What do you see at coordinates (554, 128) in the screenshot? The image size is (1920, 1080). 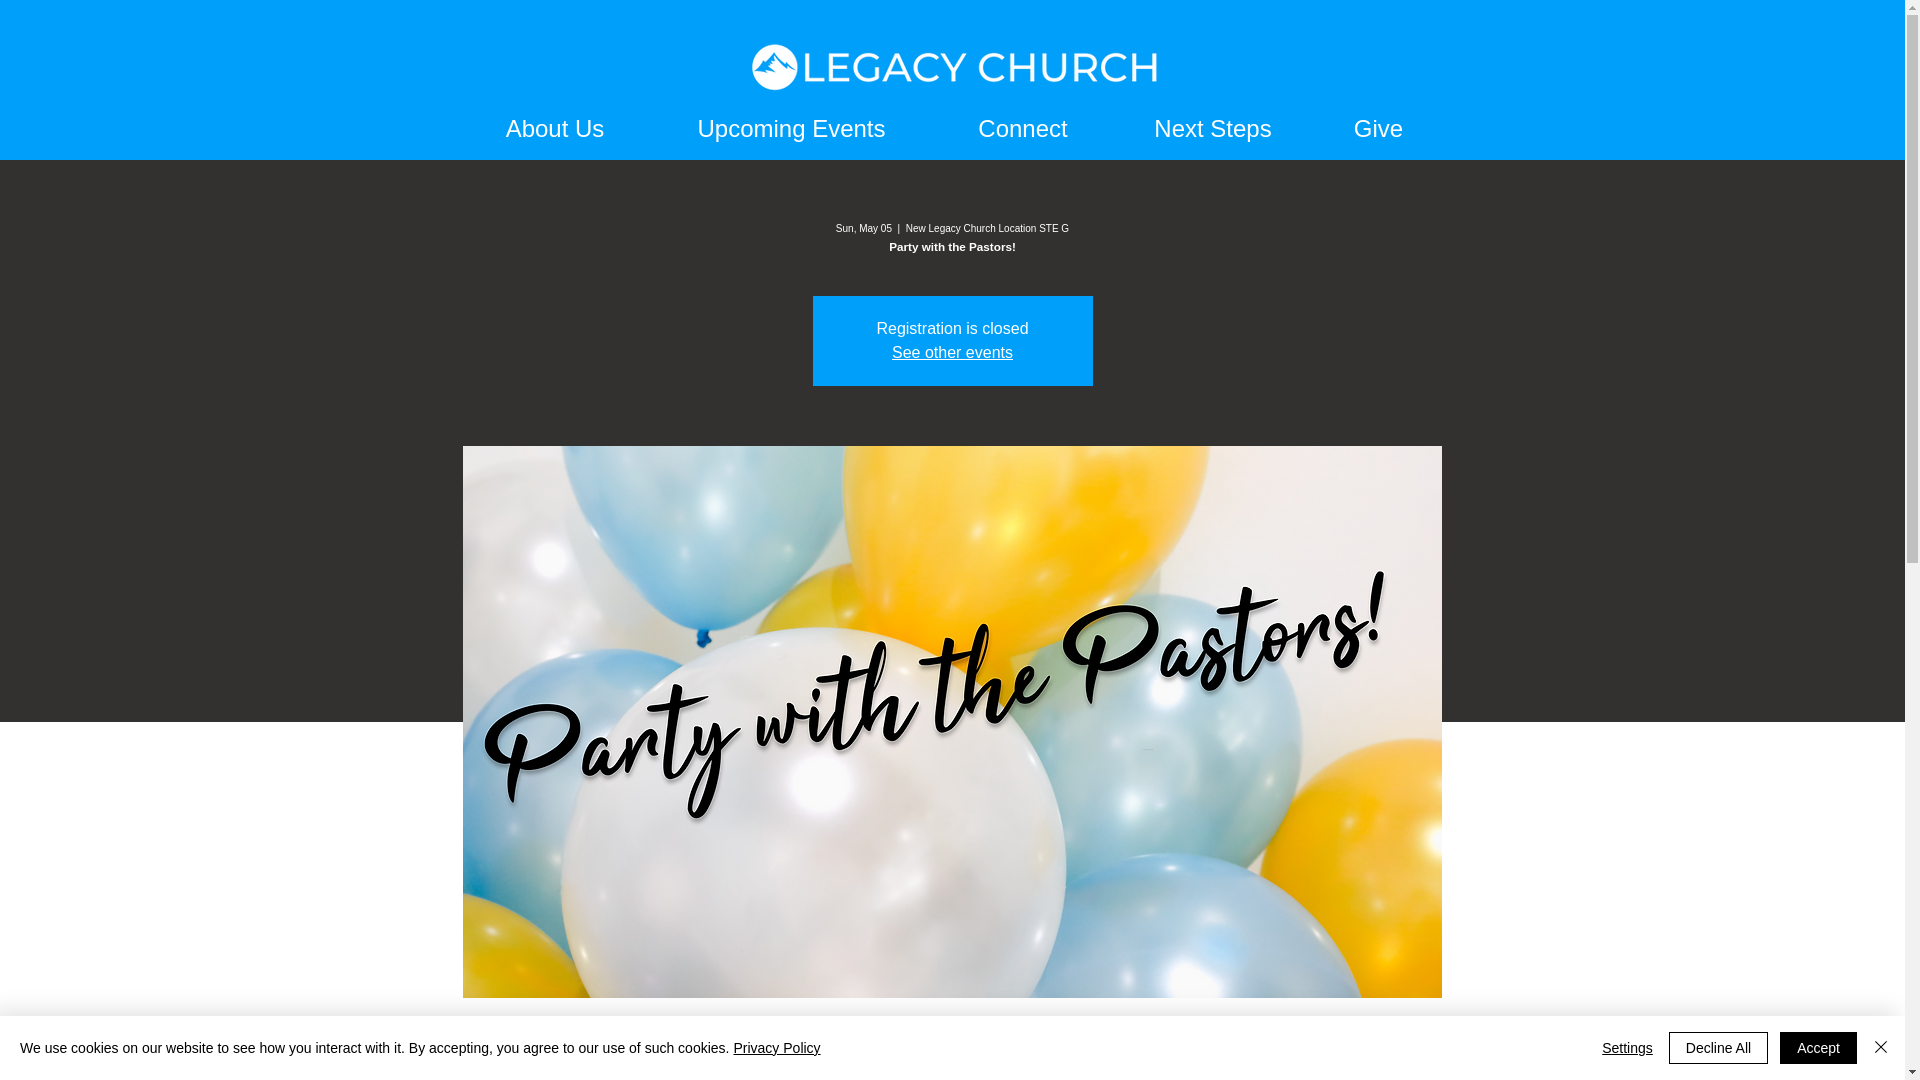 I see `About Us` at bounding box center [554, 128].